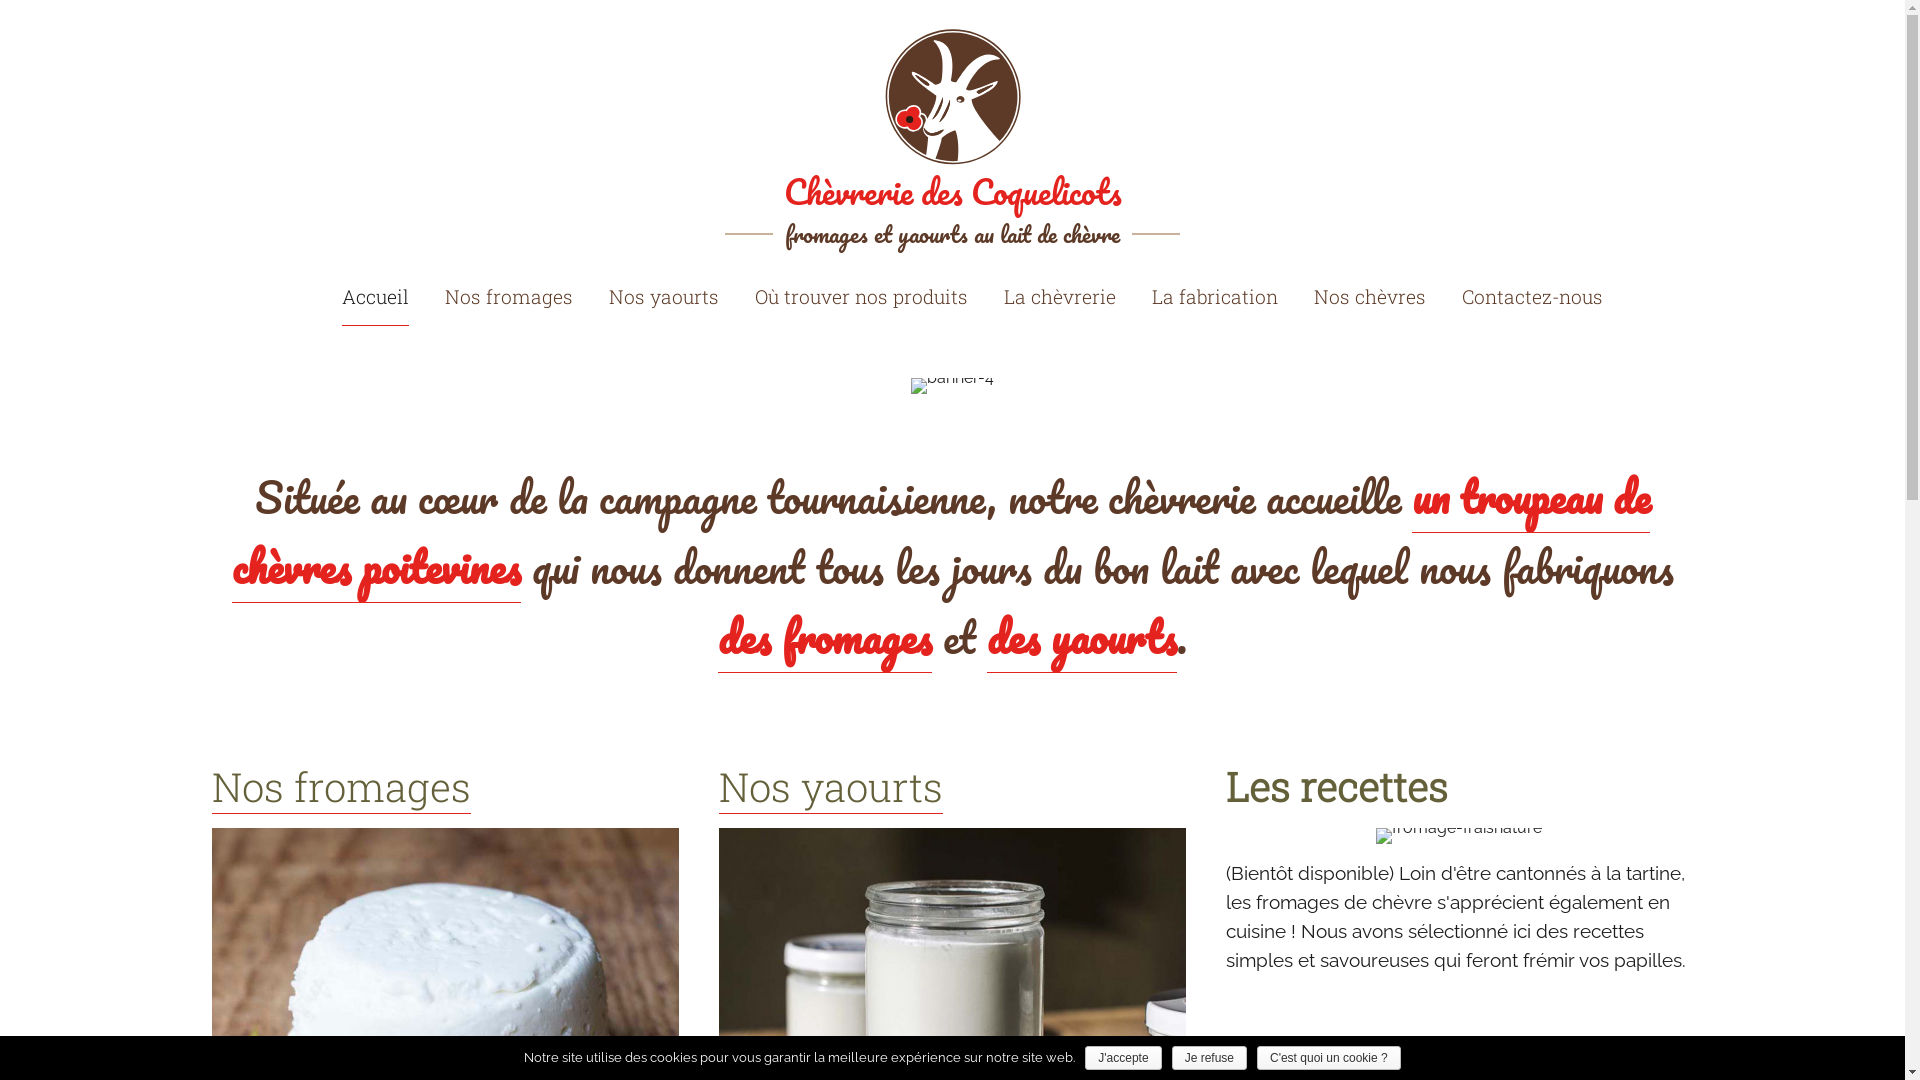 The image size is (1920, 1080). What do you see at coordinates (1123, 1058) in the screenshot?
I see `J'accepte` at bounding box center [1123, 1058].